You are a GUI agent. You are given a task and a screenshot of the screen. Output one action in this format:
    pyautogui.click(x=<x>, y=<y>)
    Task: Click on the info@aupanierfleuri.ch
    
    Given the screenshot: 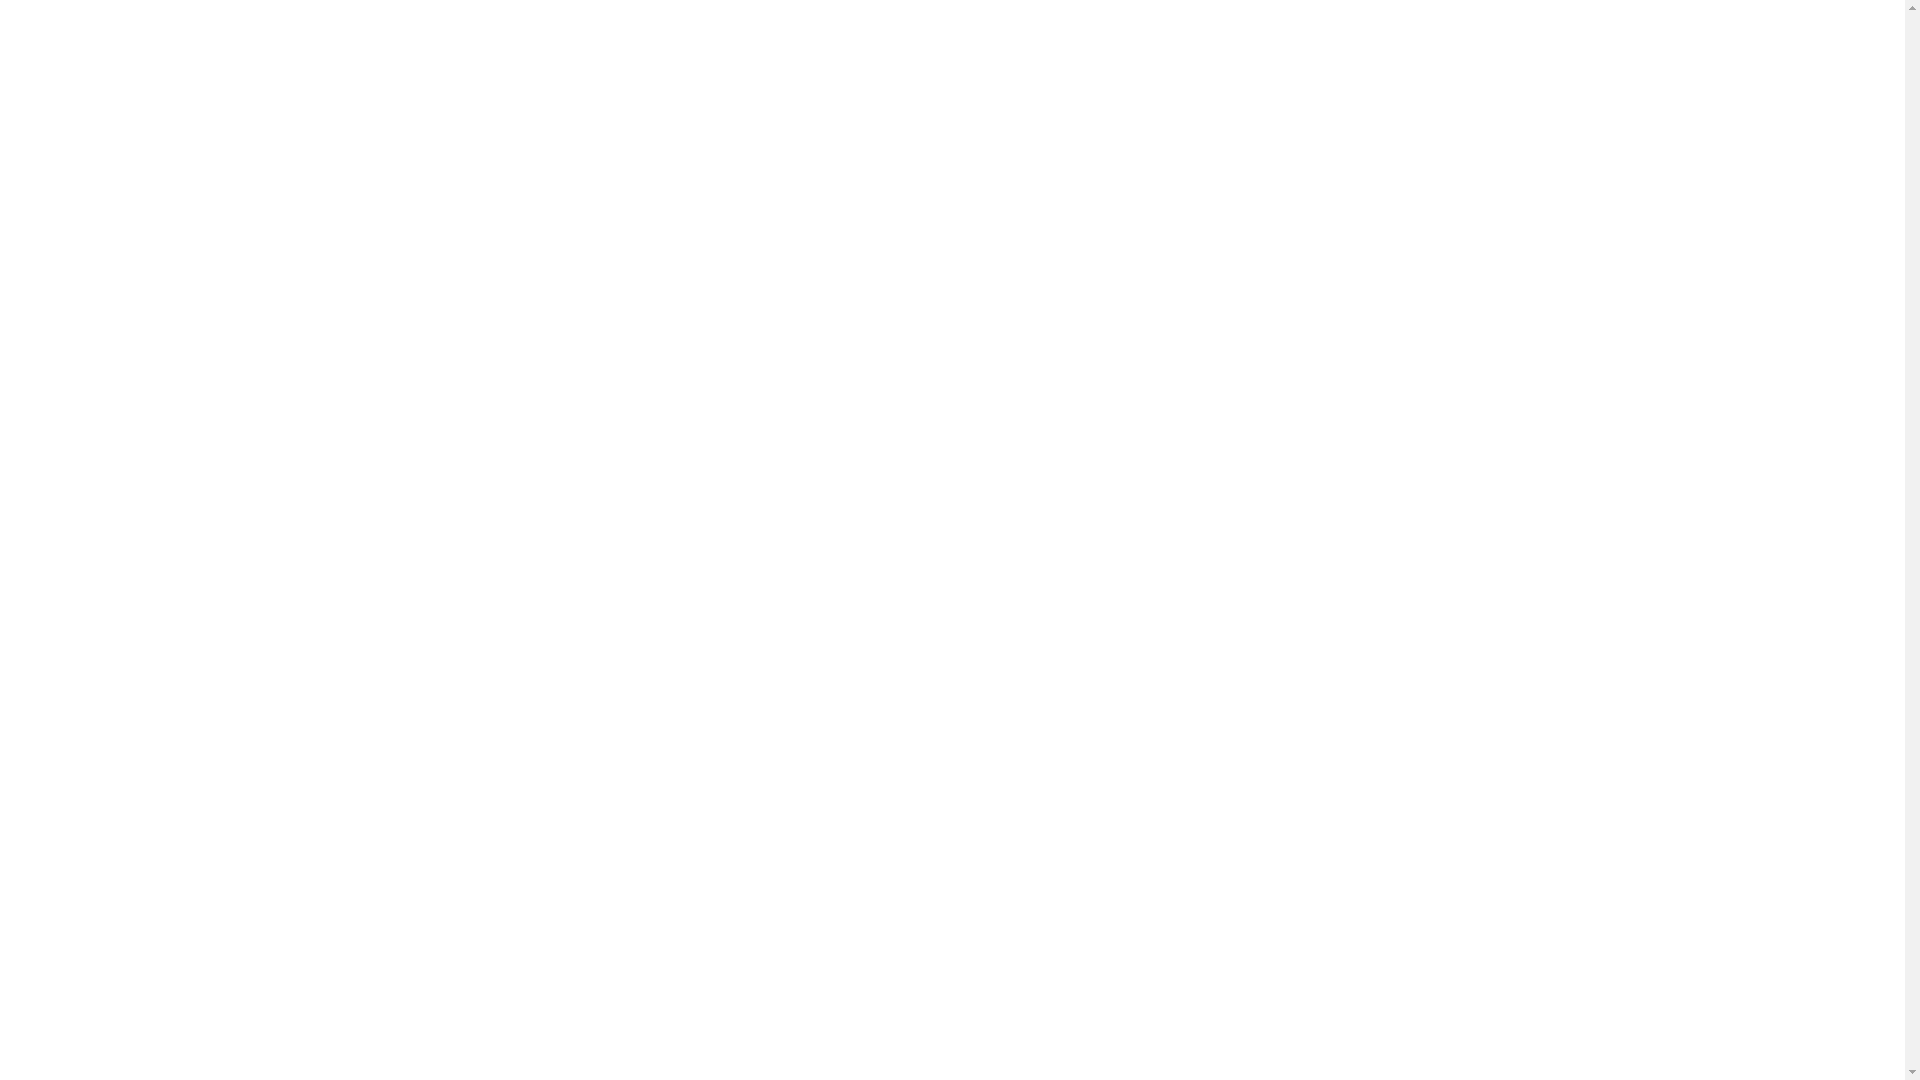 What is the action you would take?
    pyautogui.click(x=734, y=958)
    